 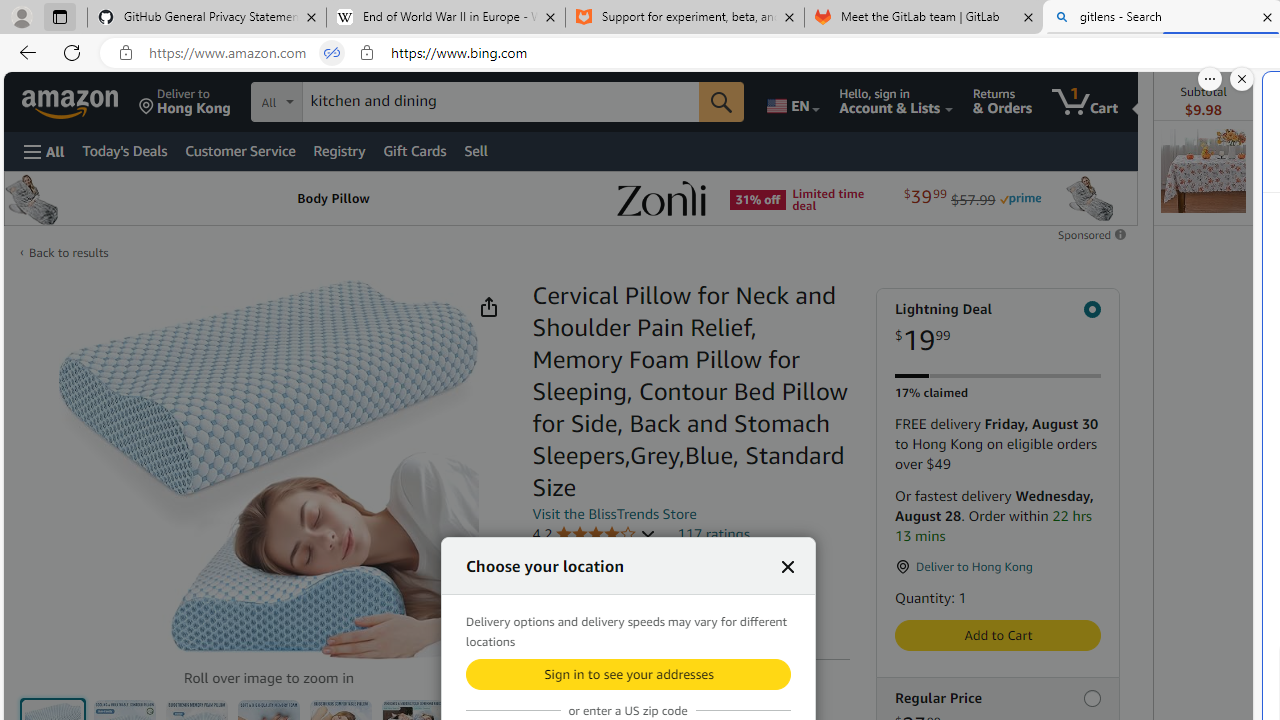 What do you see at coordinates (124, 150) in the screenshot?
I see `Today's Deals` at bounding box center [124, 150].